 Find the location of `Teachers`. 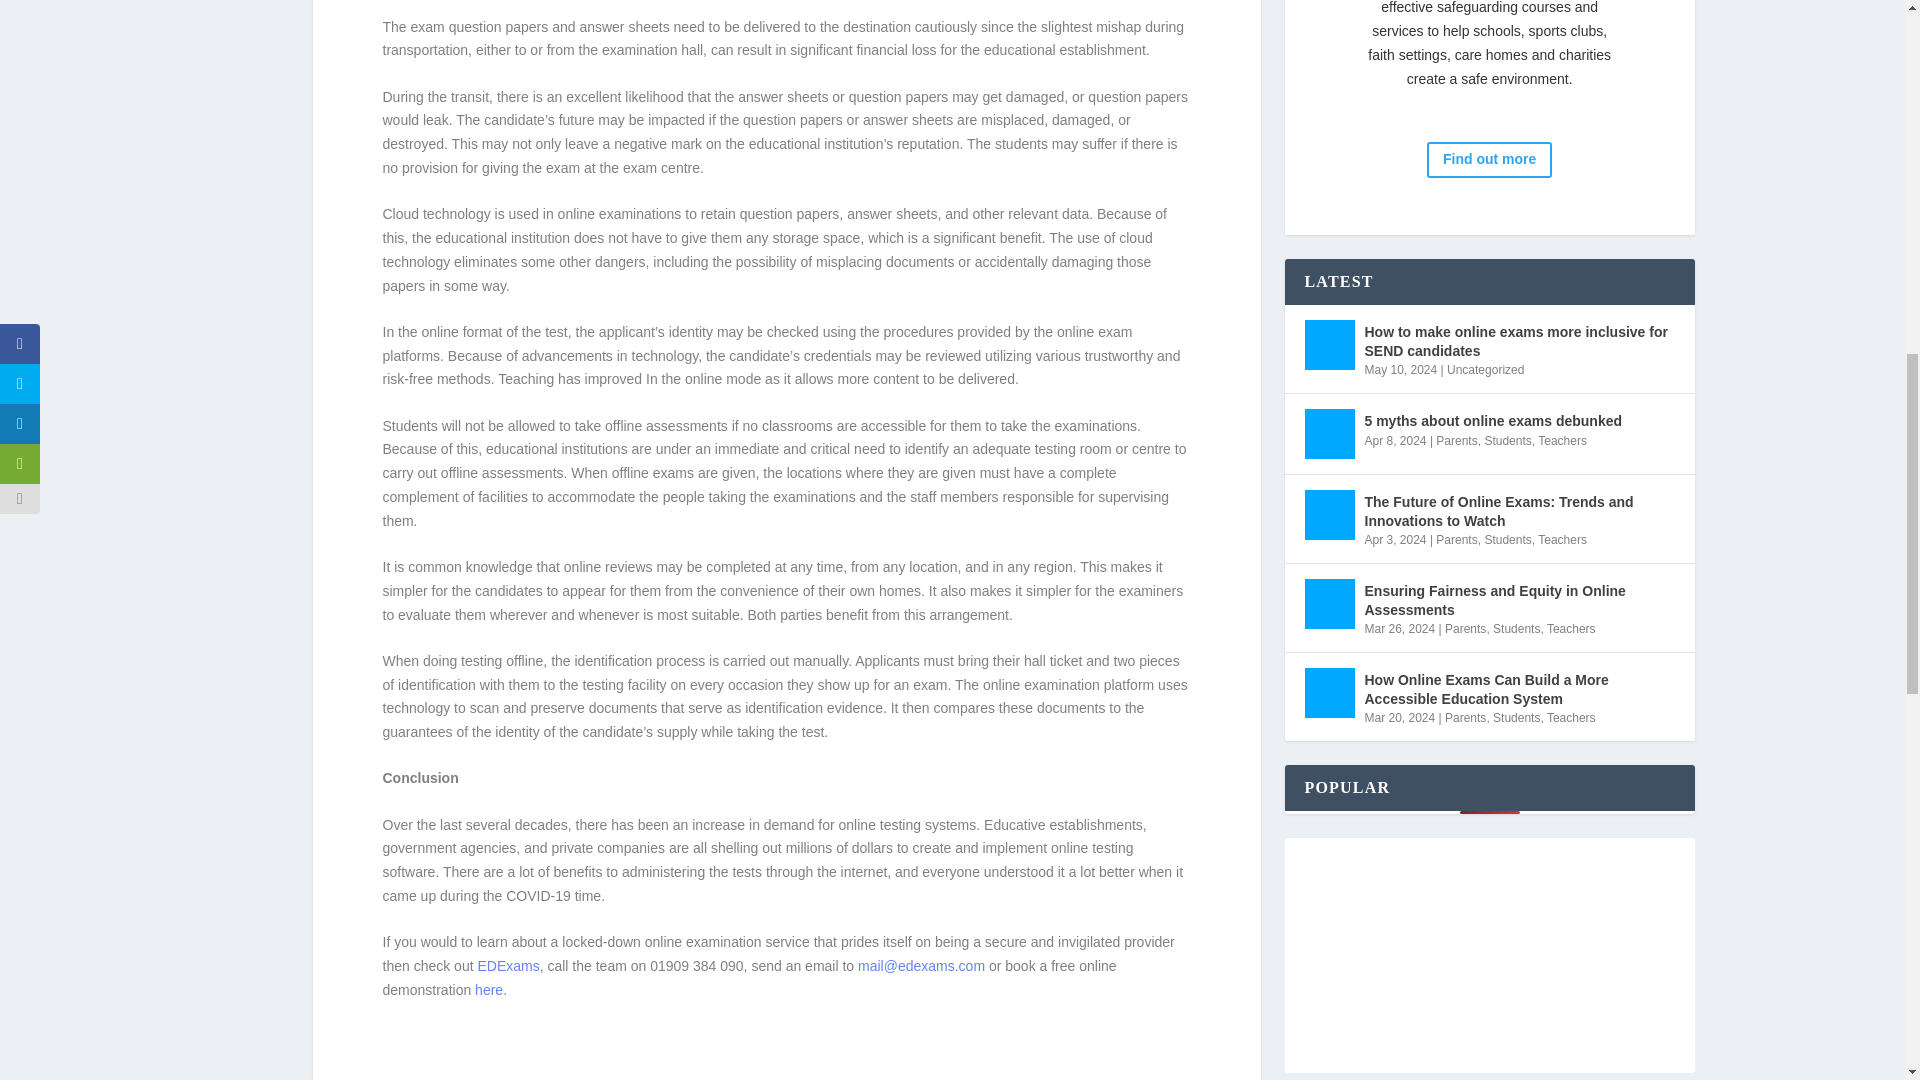

Teachers is located at coordinates (1562, 441).